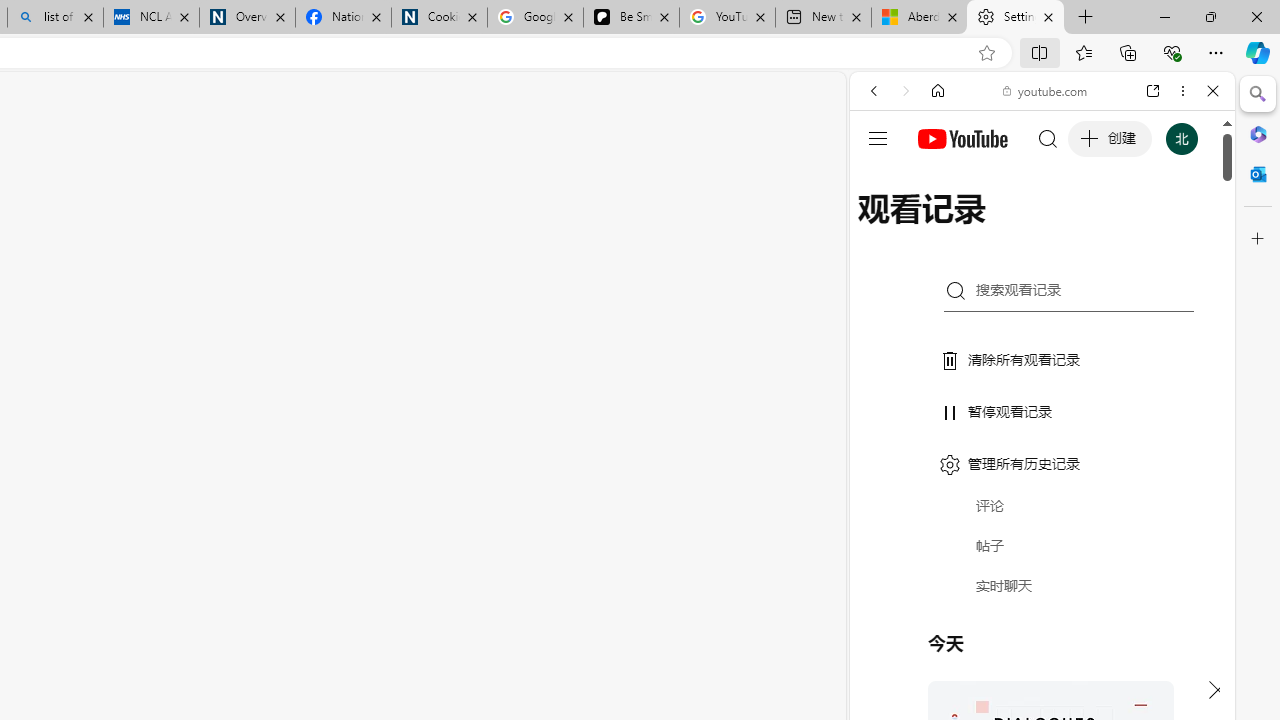 This screenshot has height=720, width=1280. What do you see at coordinates (1093, 228) in the screenshot?
I see `SEARCH TOOLS` at bounding box center [1093, 228].